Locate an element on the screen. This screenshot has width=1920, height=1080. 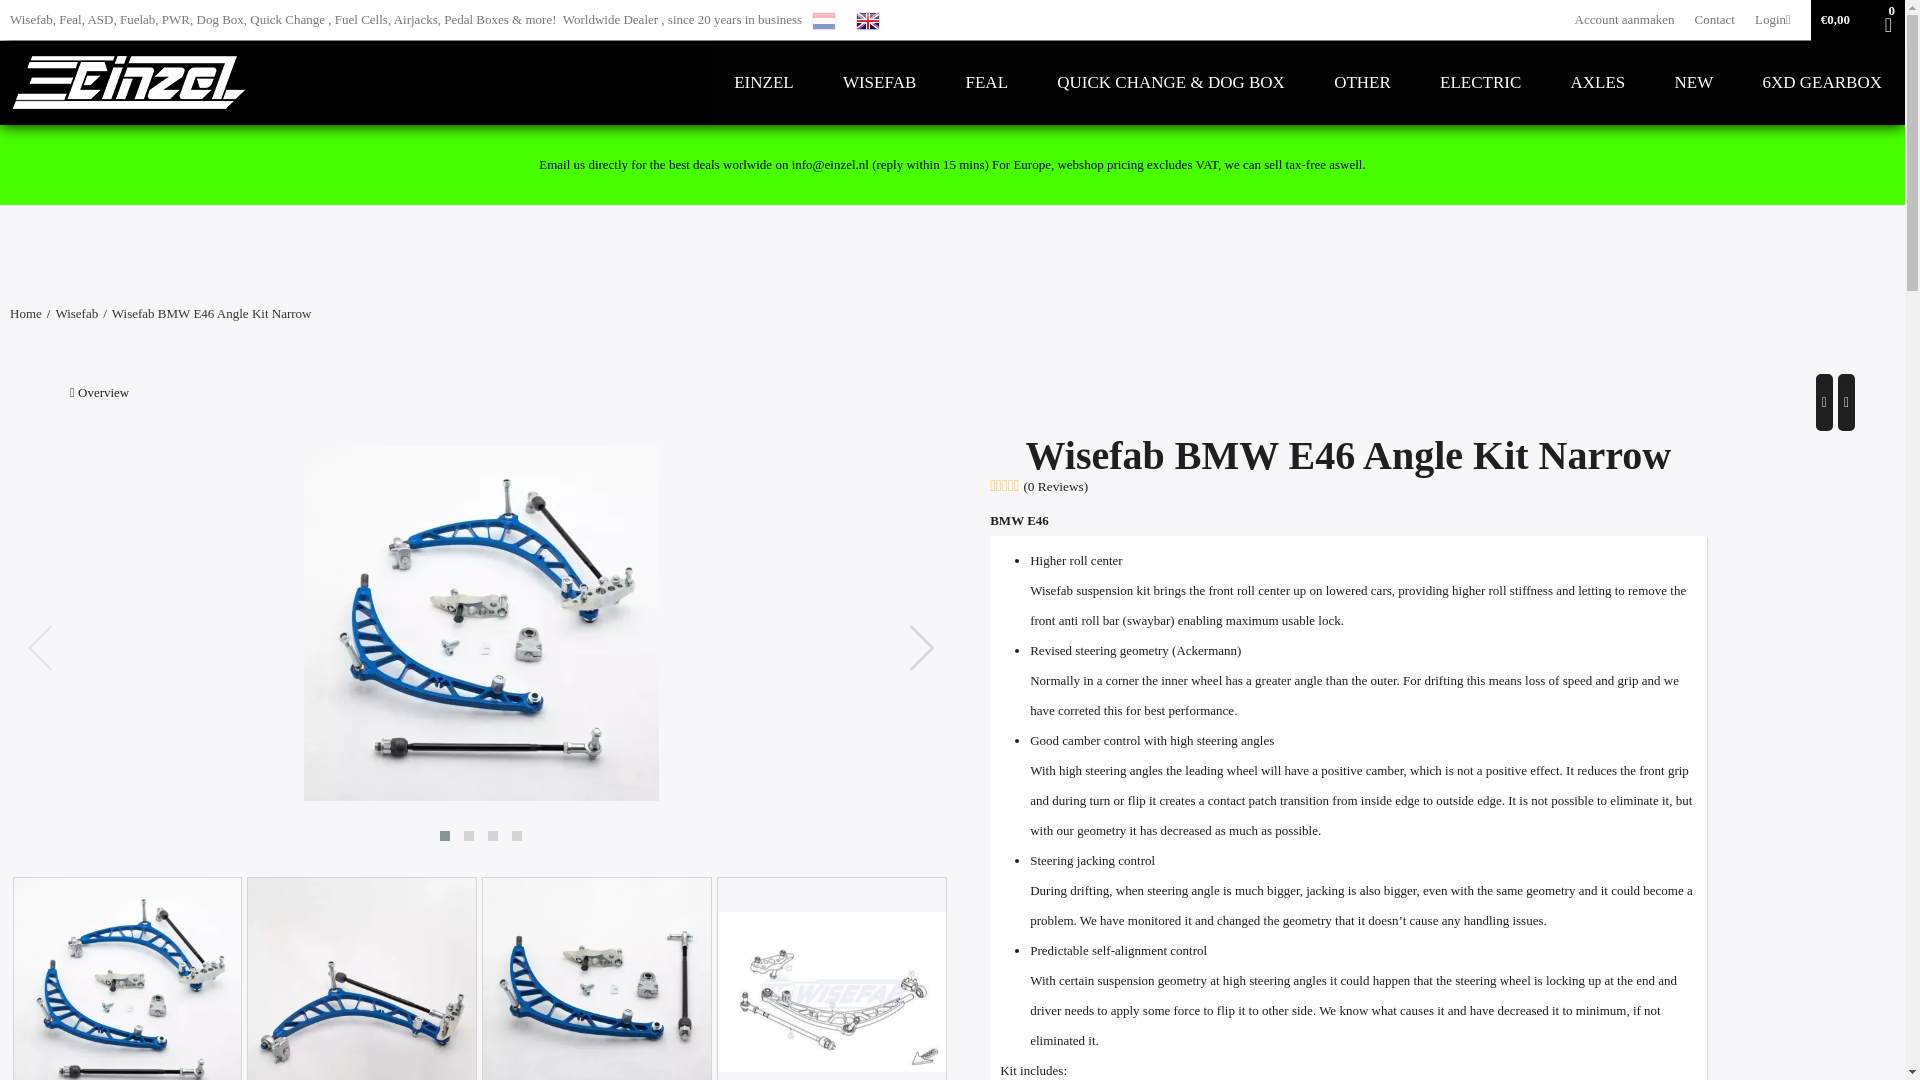
AXLES is located at coordinates (1598, 83).